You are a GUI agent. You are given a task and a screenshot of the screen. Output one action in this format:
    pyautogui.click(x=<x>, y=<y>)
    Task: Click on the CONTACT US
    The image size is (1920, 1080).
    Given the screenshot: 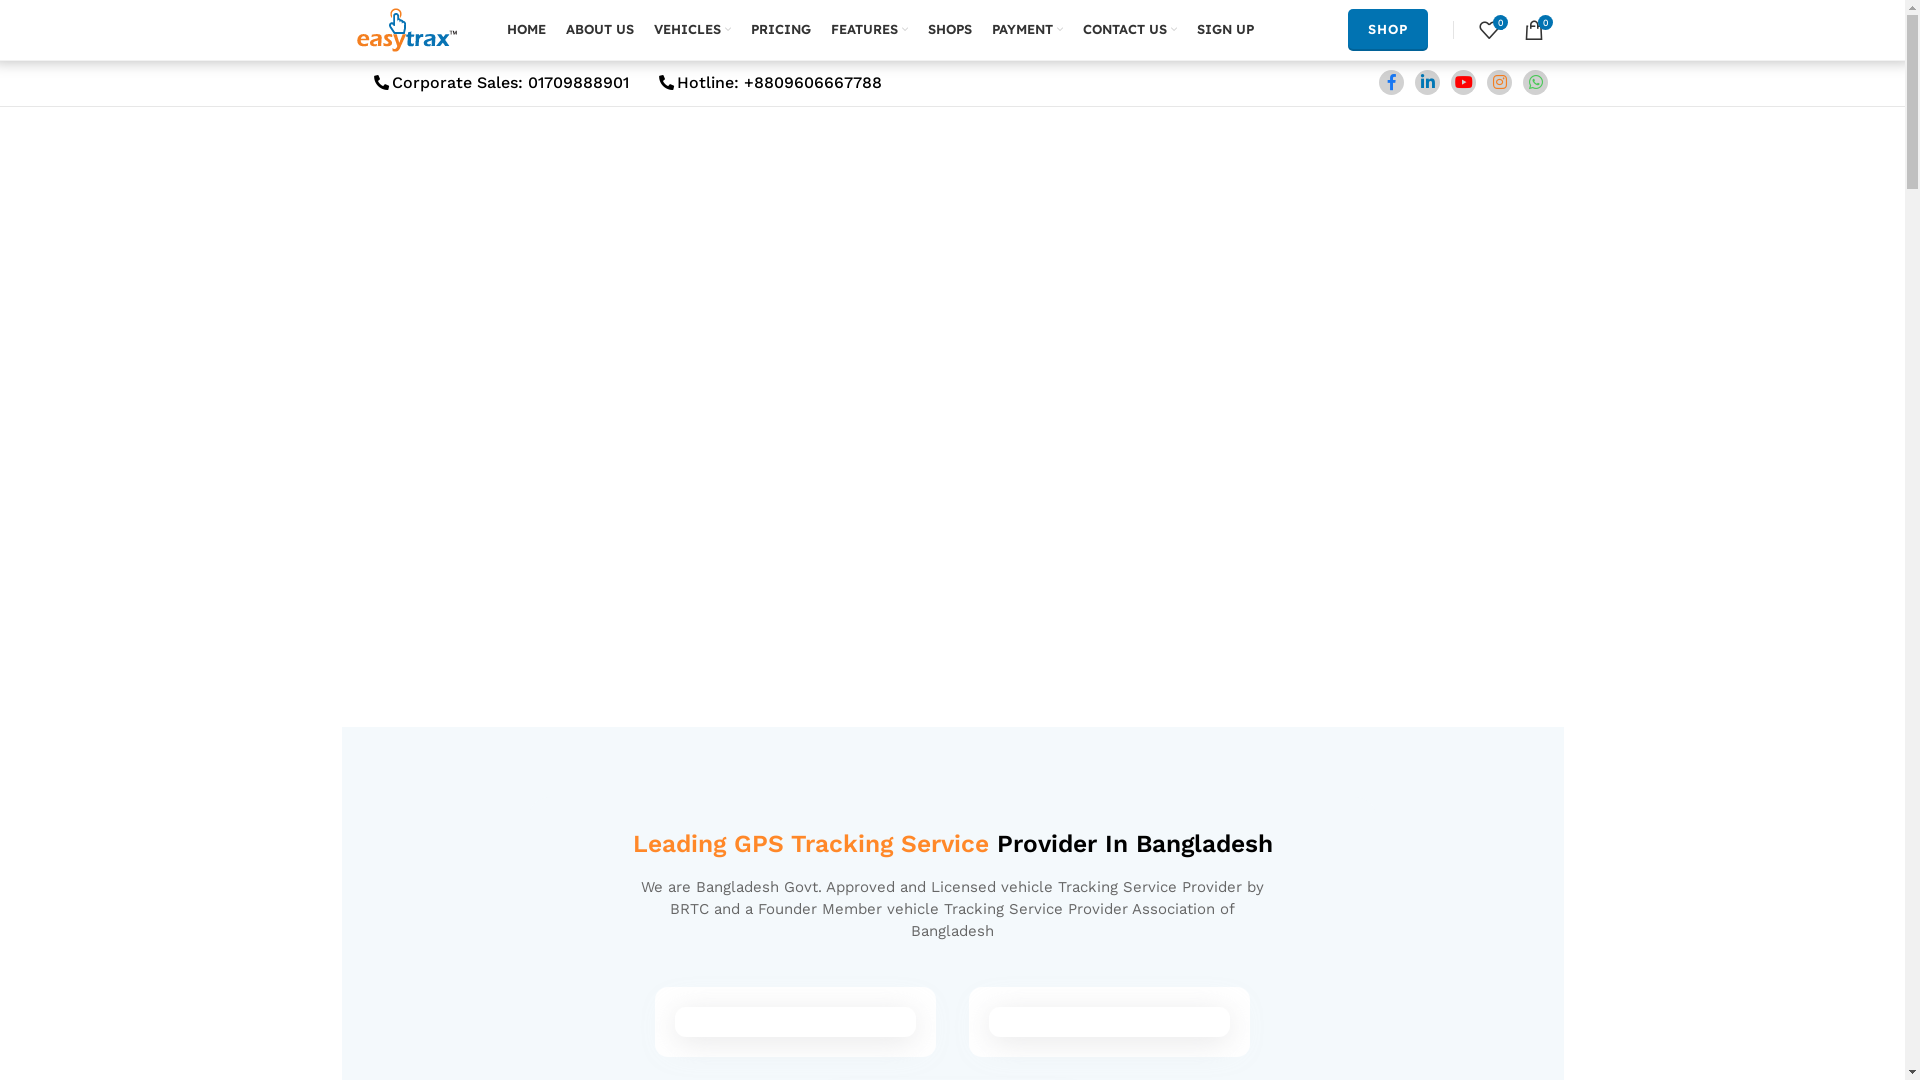 What is the action you would take?
    pyautogui.click(x=1129, y=30)
    